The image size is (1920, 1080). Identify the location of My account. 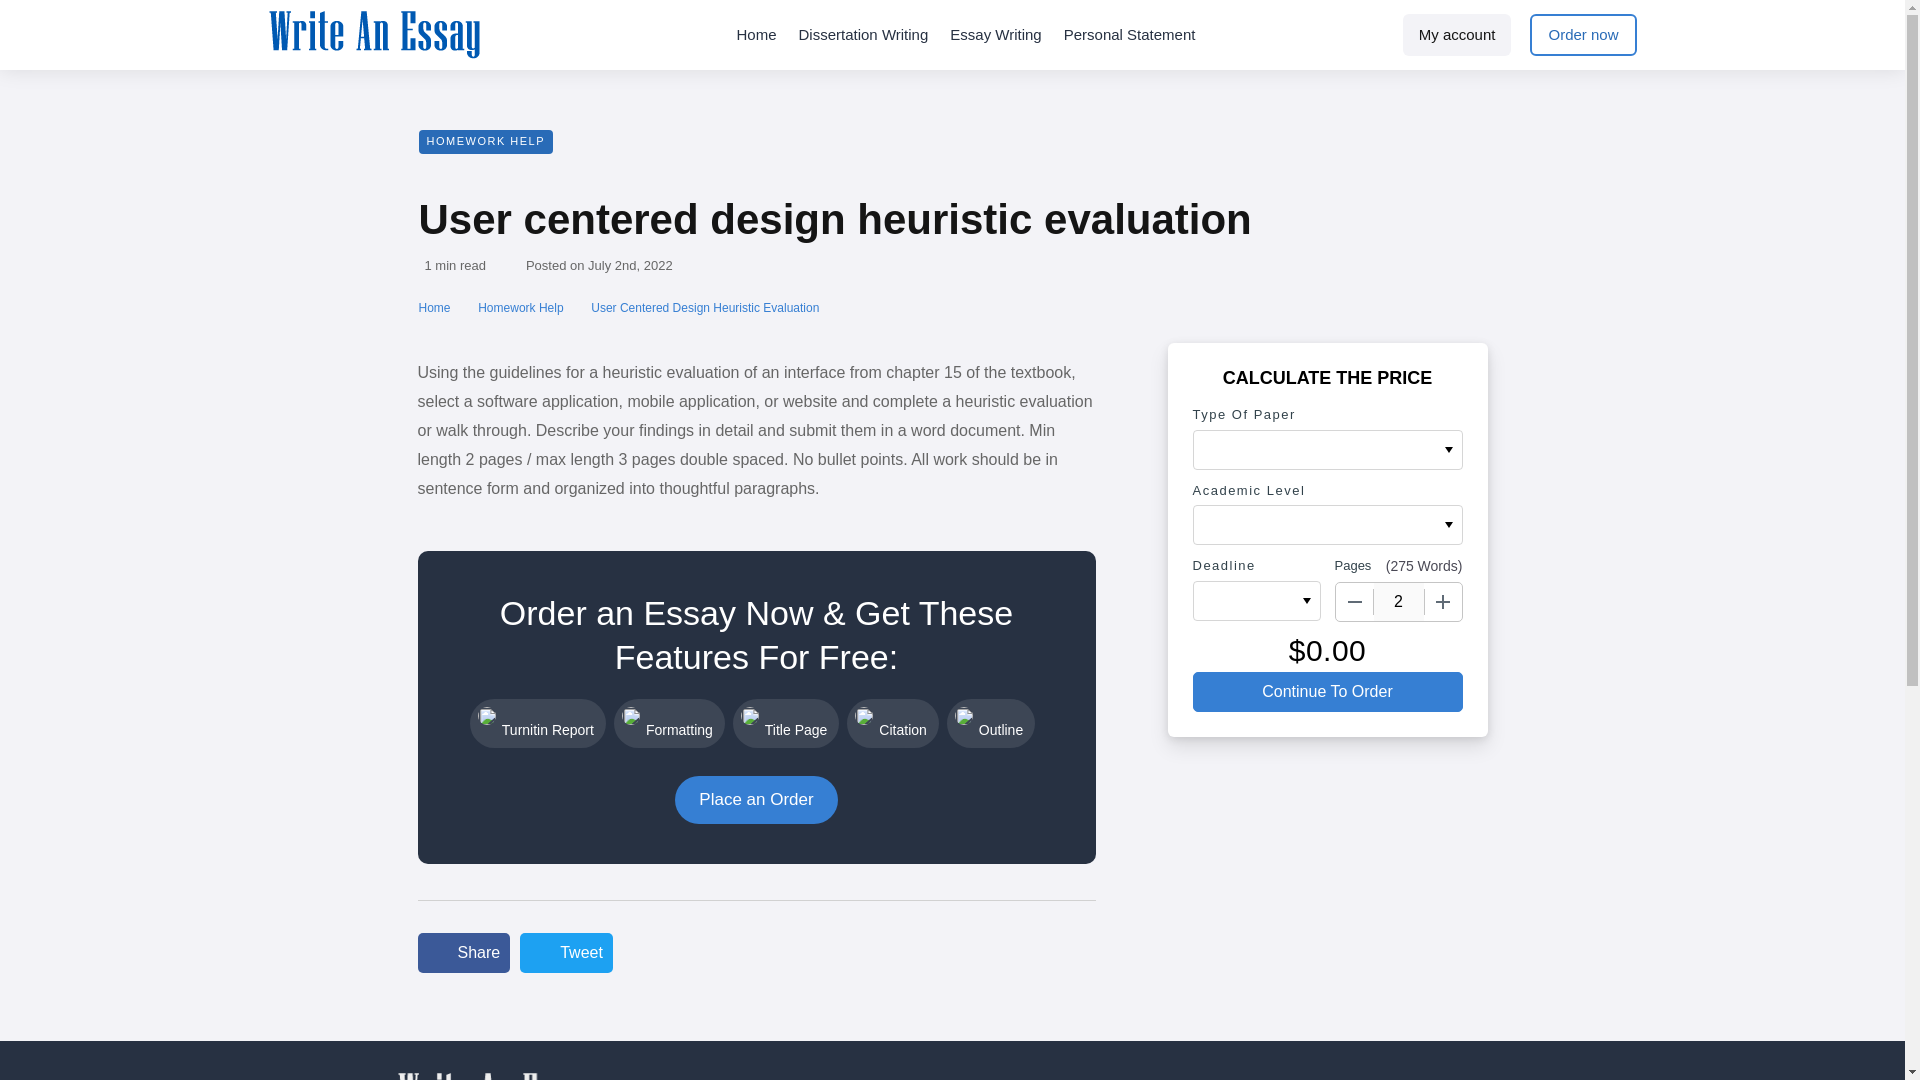
(1458, 35).